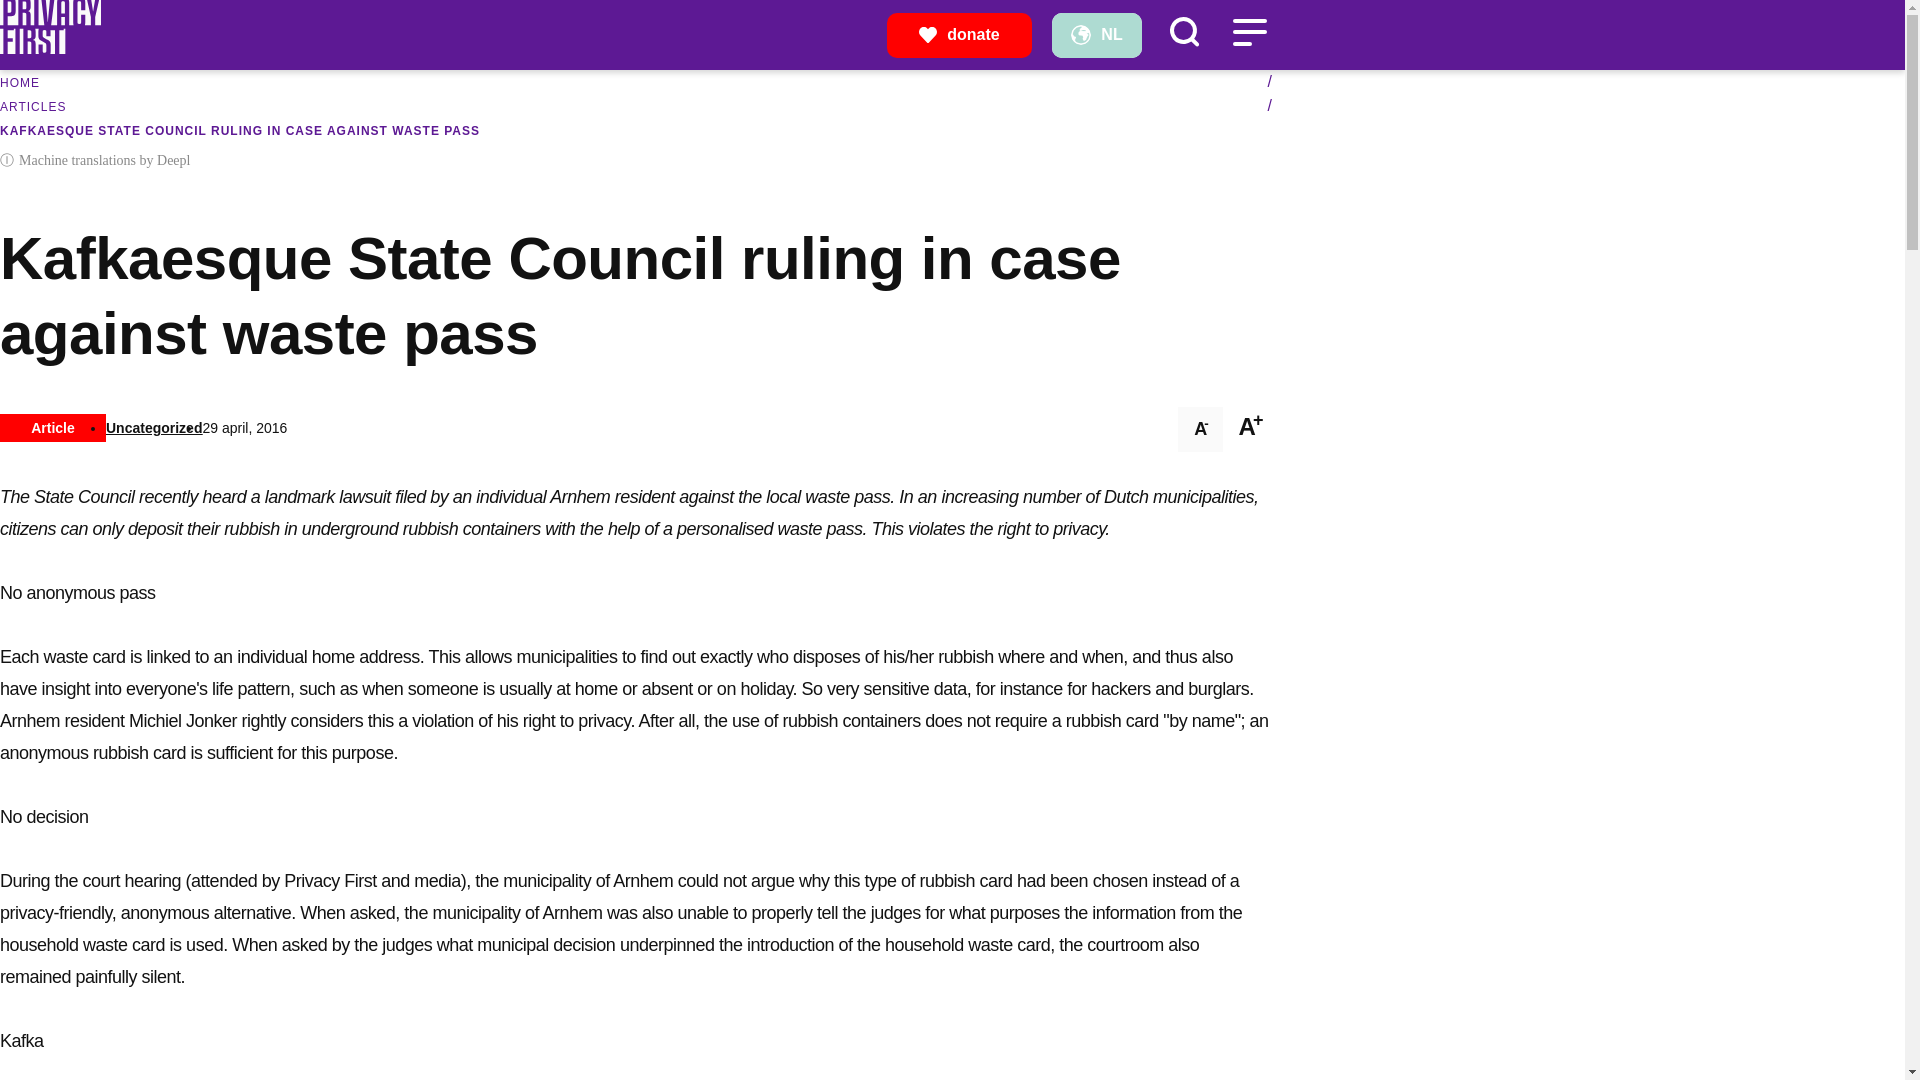 This screenshot has height=1080, width=1920. I want to click on Open menu, so click(1248, 32).